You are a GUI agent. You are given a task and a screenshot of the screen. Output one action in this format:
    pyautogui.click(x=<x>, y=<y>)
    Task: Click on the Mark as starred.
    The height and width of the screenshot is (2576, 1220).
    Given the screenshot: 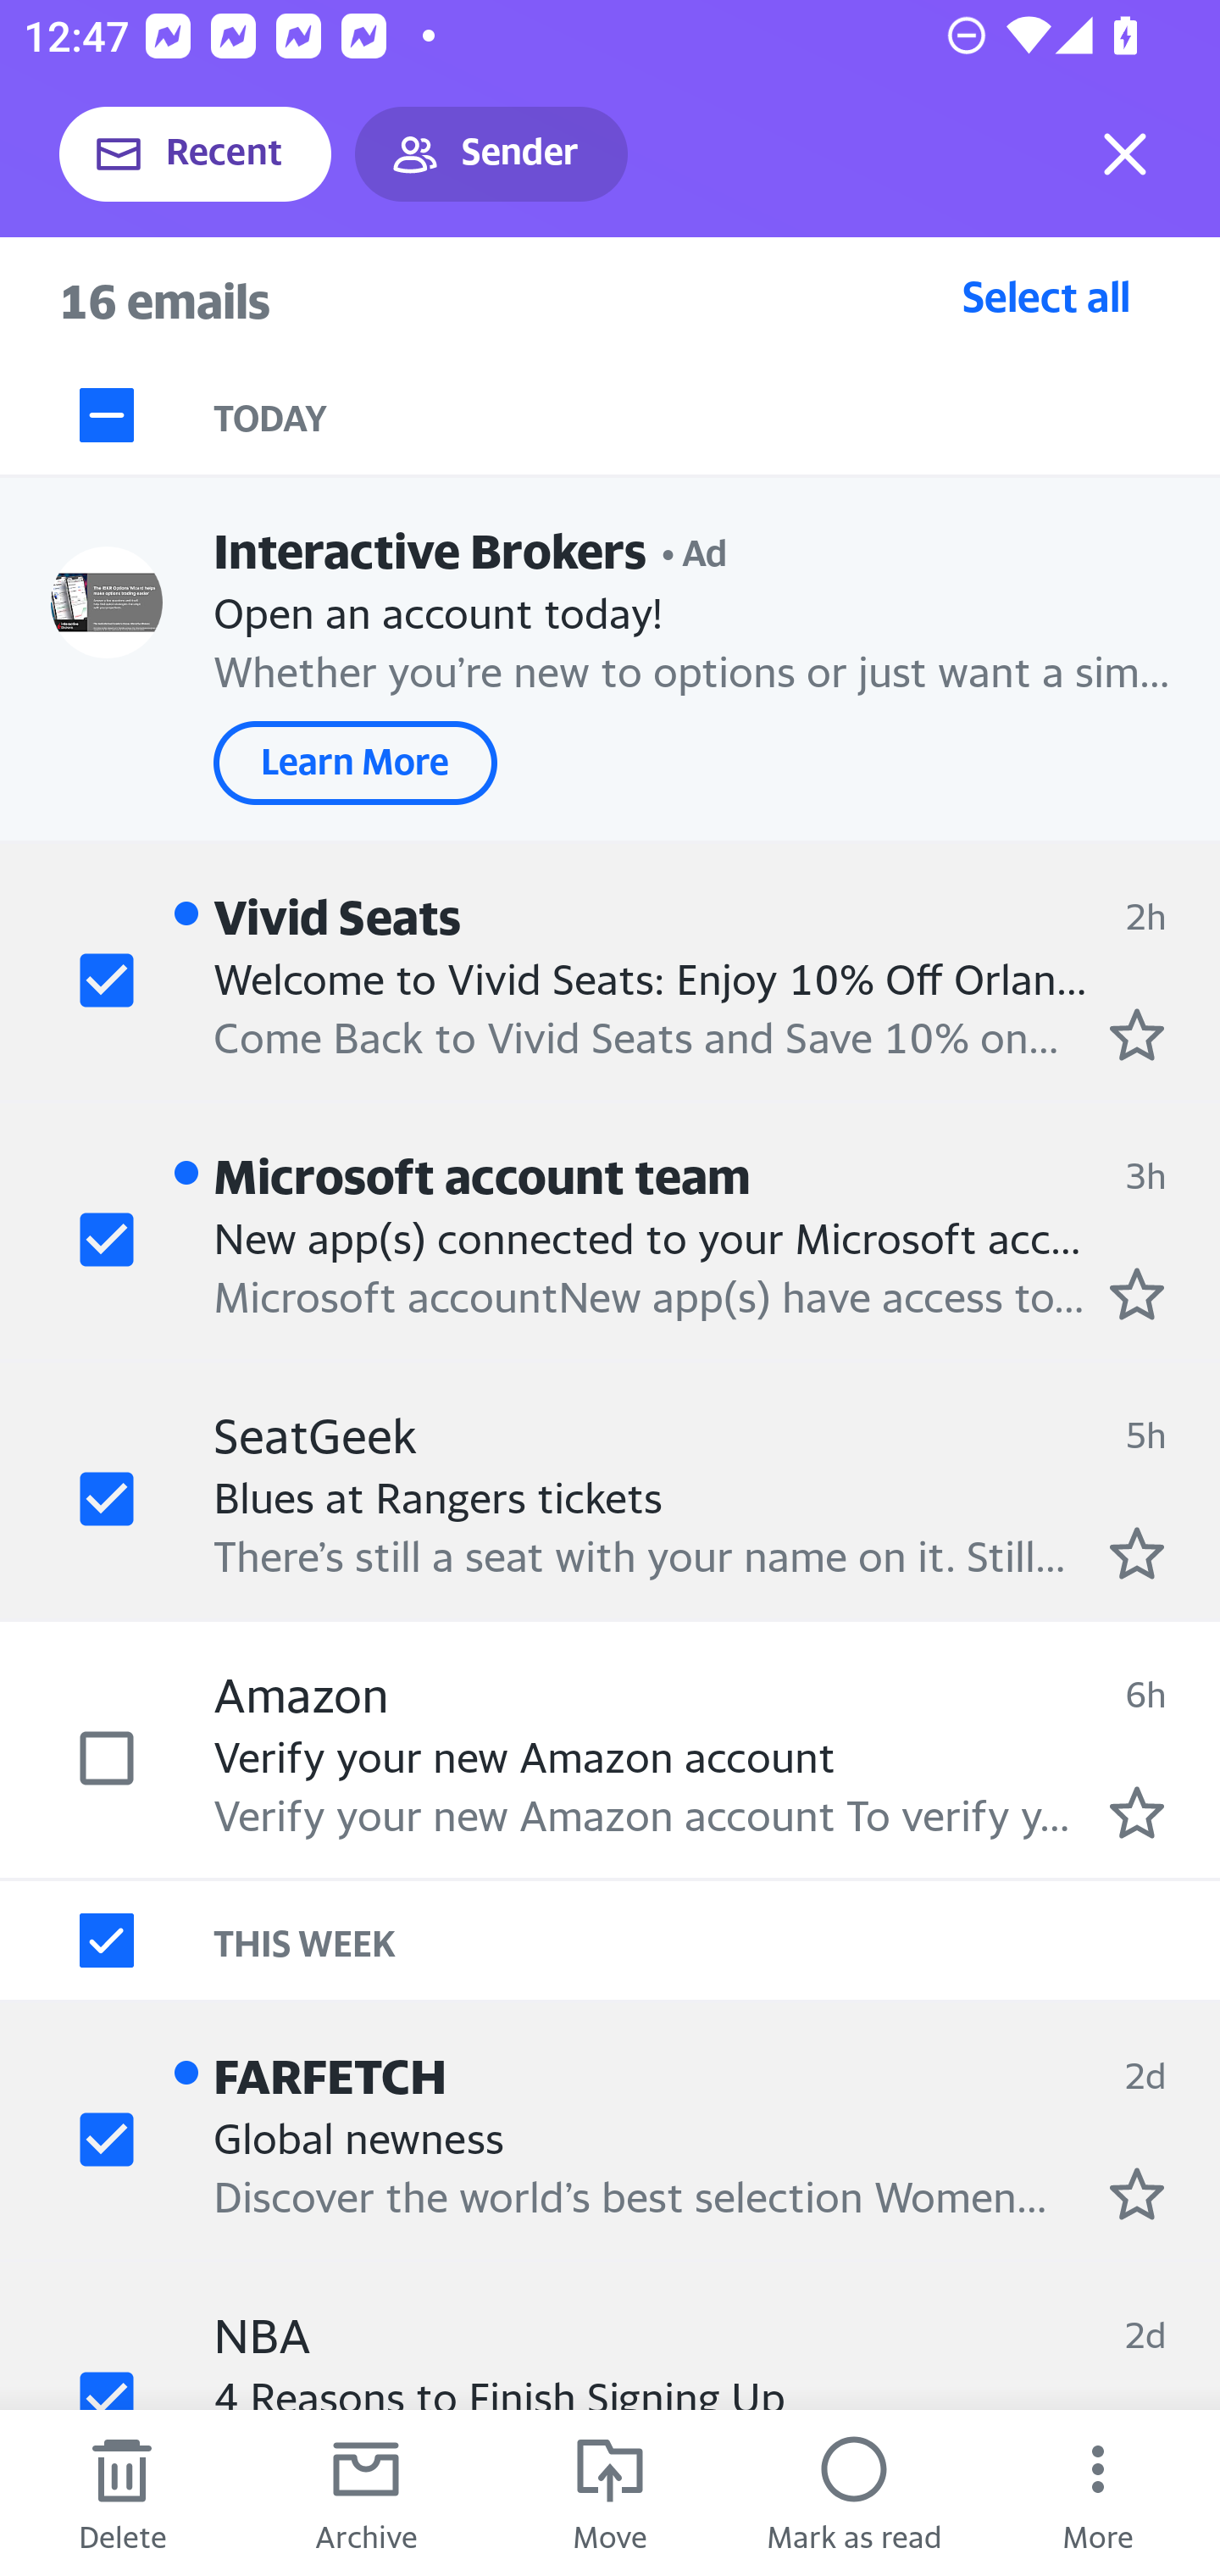 What is the action you would take?
    pyautogui.click(x=1137, y=1552)
    